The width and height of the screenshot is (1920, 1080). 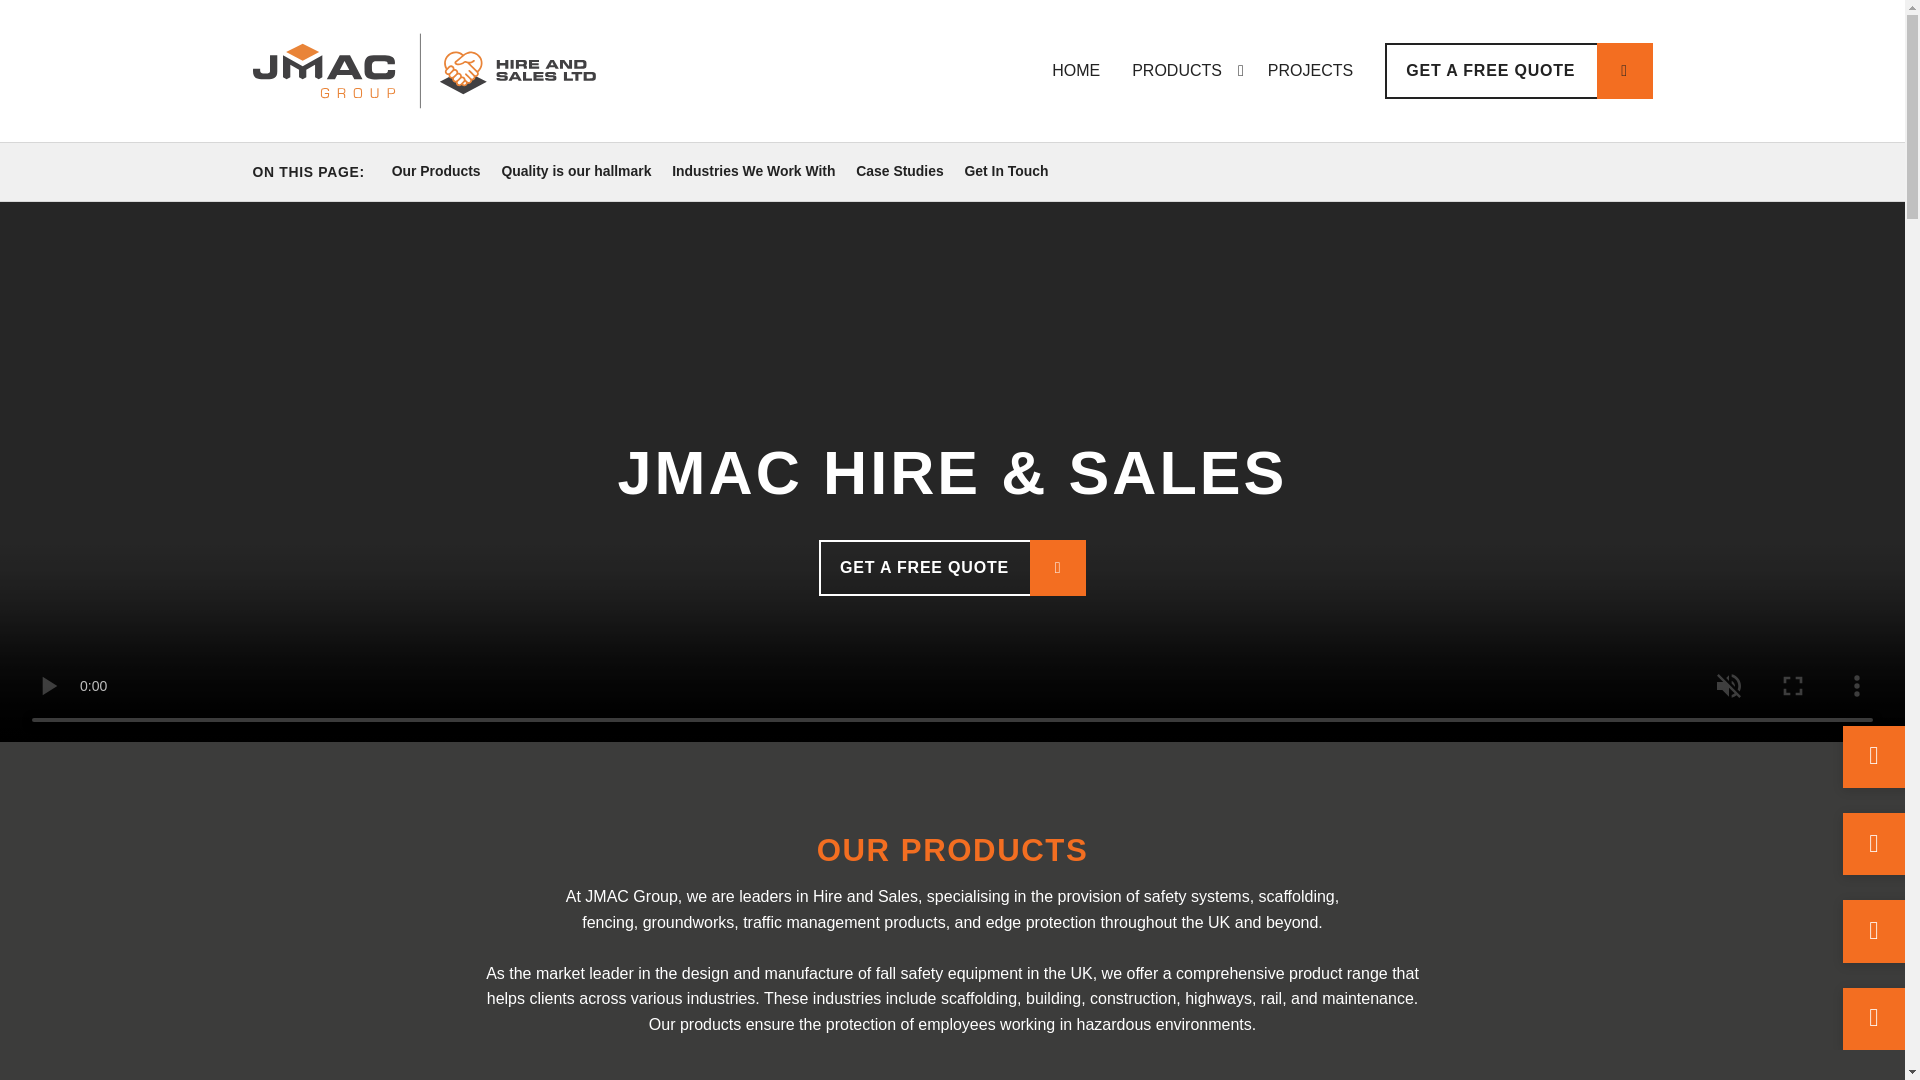 I want to click on GET A FREE QUOTE, so click(x=952, y=568).